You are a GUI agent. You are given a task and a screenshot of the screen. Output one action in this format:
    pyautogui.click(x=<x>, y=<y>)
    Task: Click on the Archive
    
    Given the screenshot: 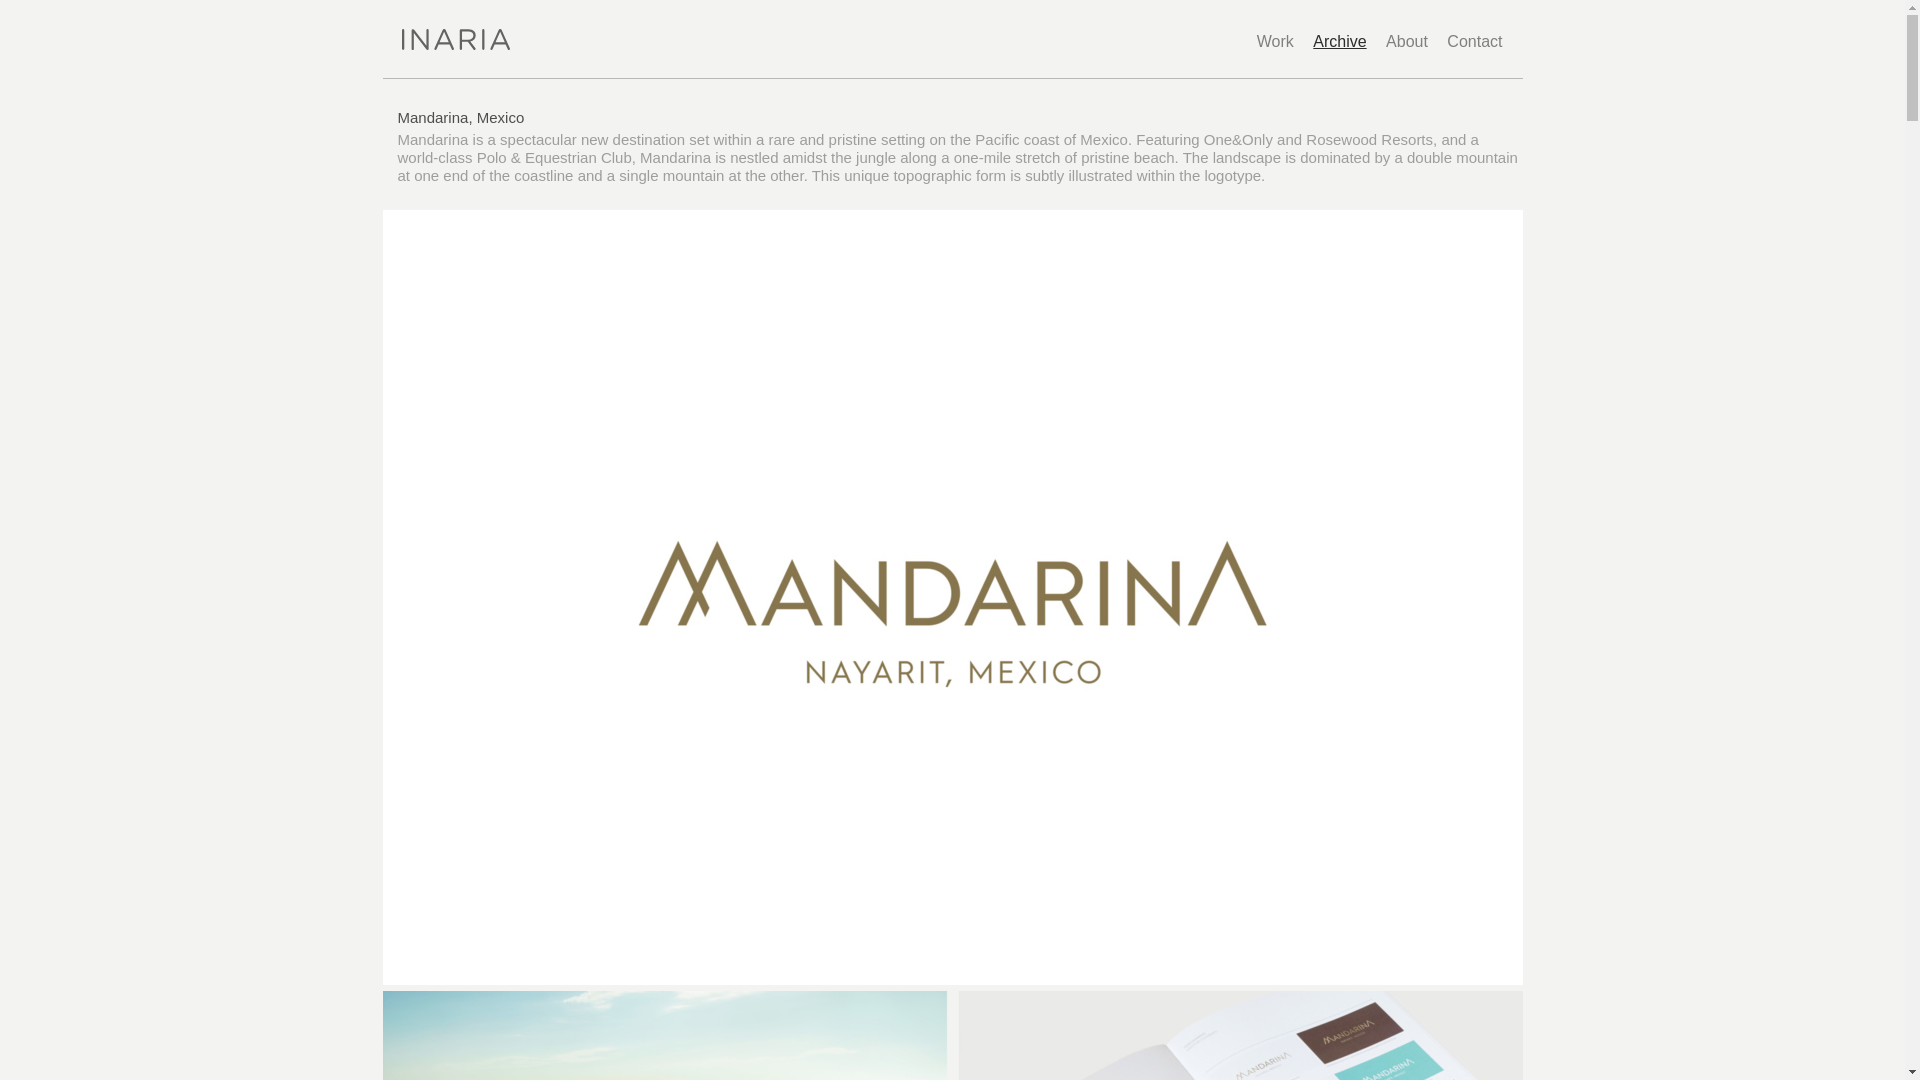 What is the action you would take?
    pyautogui.click(x=1339, y=41)
    